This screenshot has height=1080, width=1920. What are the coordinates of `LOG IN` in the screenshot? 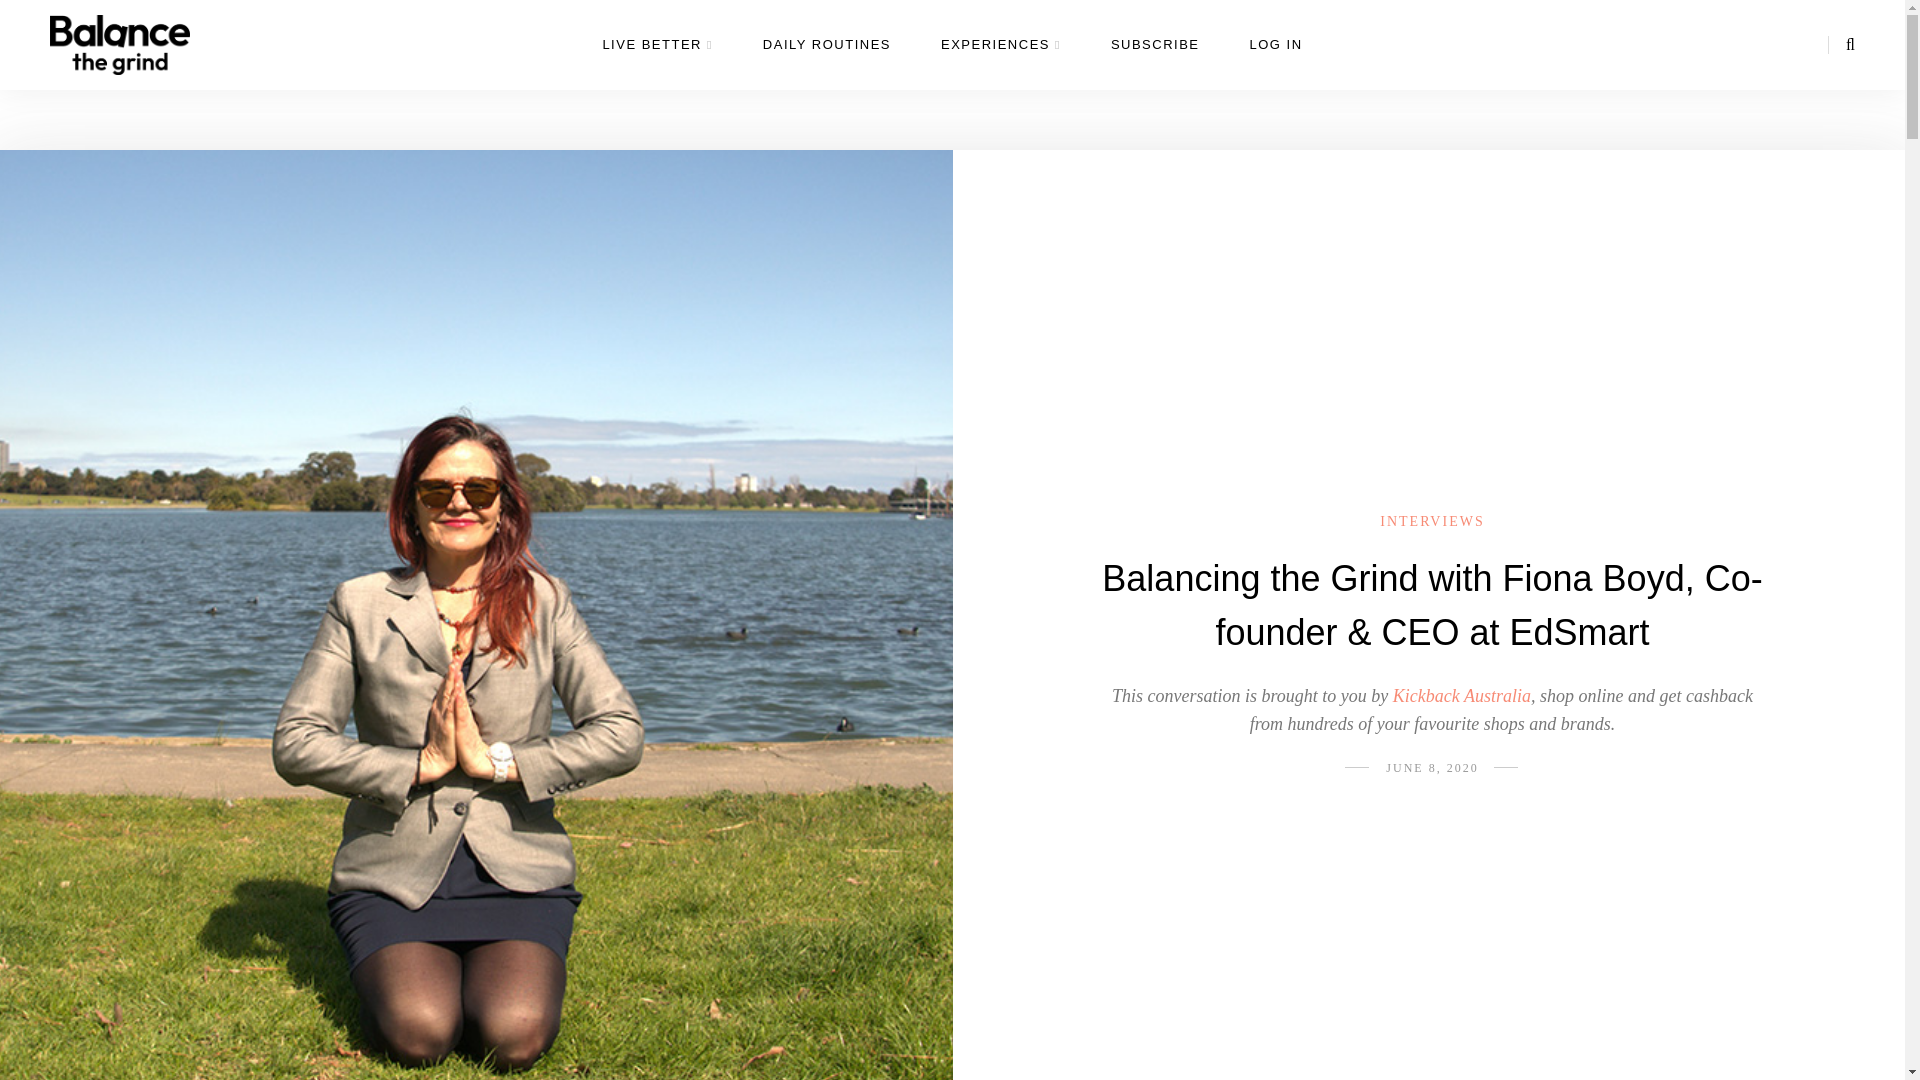 It's located at (1276, 60).